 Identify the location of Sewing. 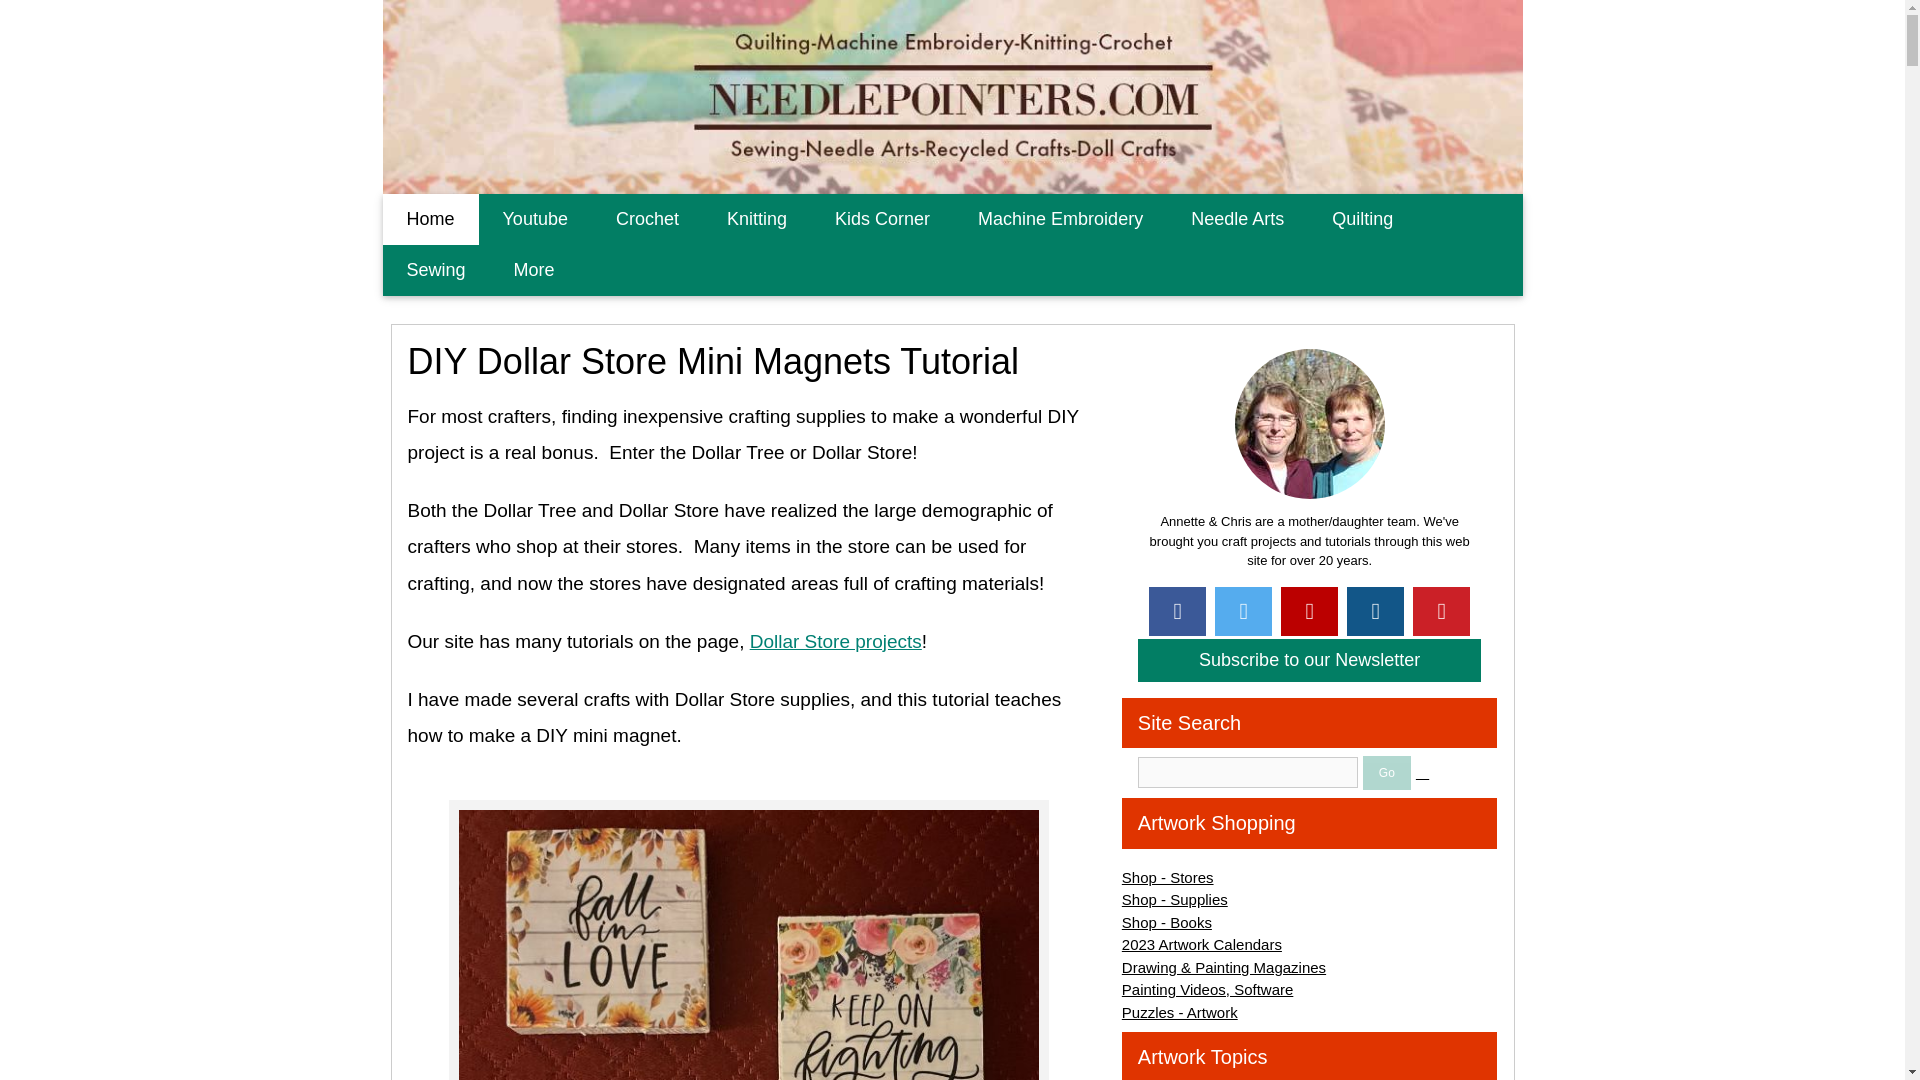
(436, 270).